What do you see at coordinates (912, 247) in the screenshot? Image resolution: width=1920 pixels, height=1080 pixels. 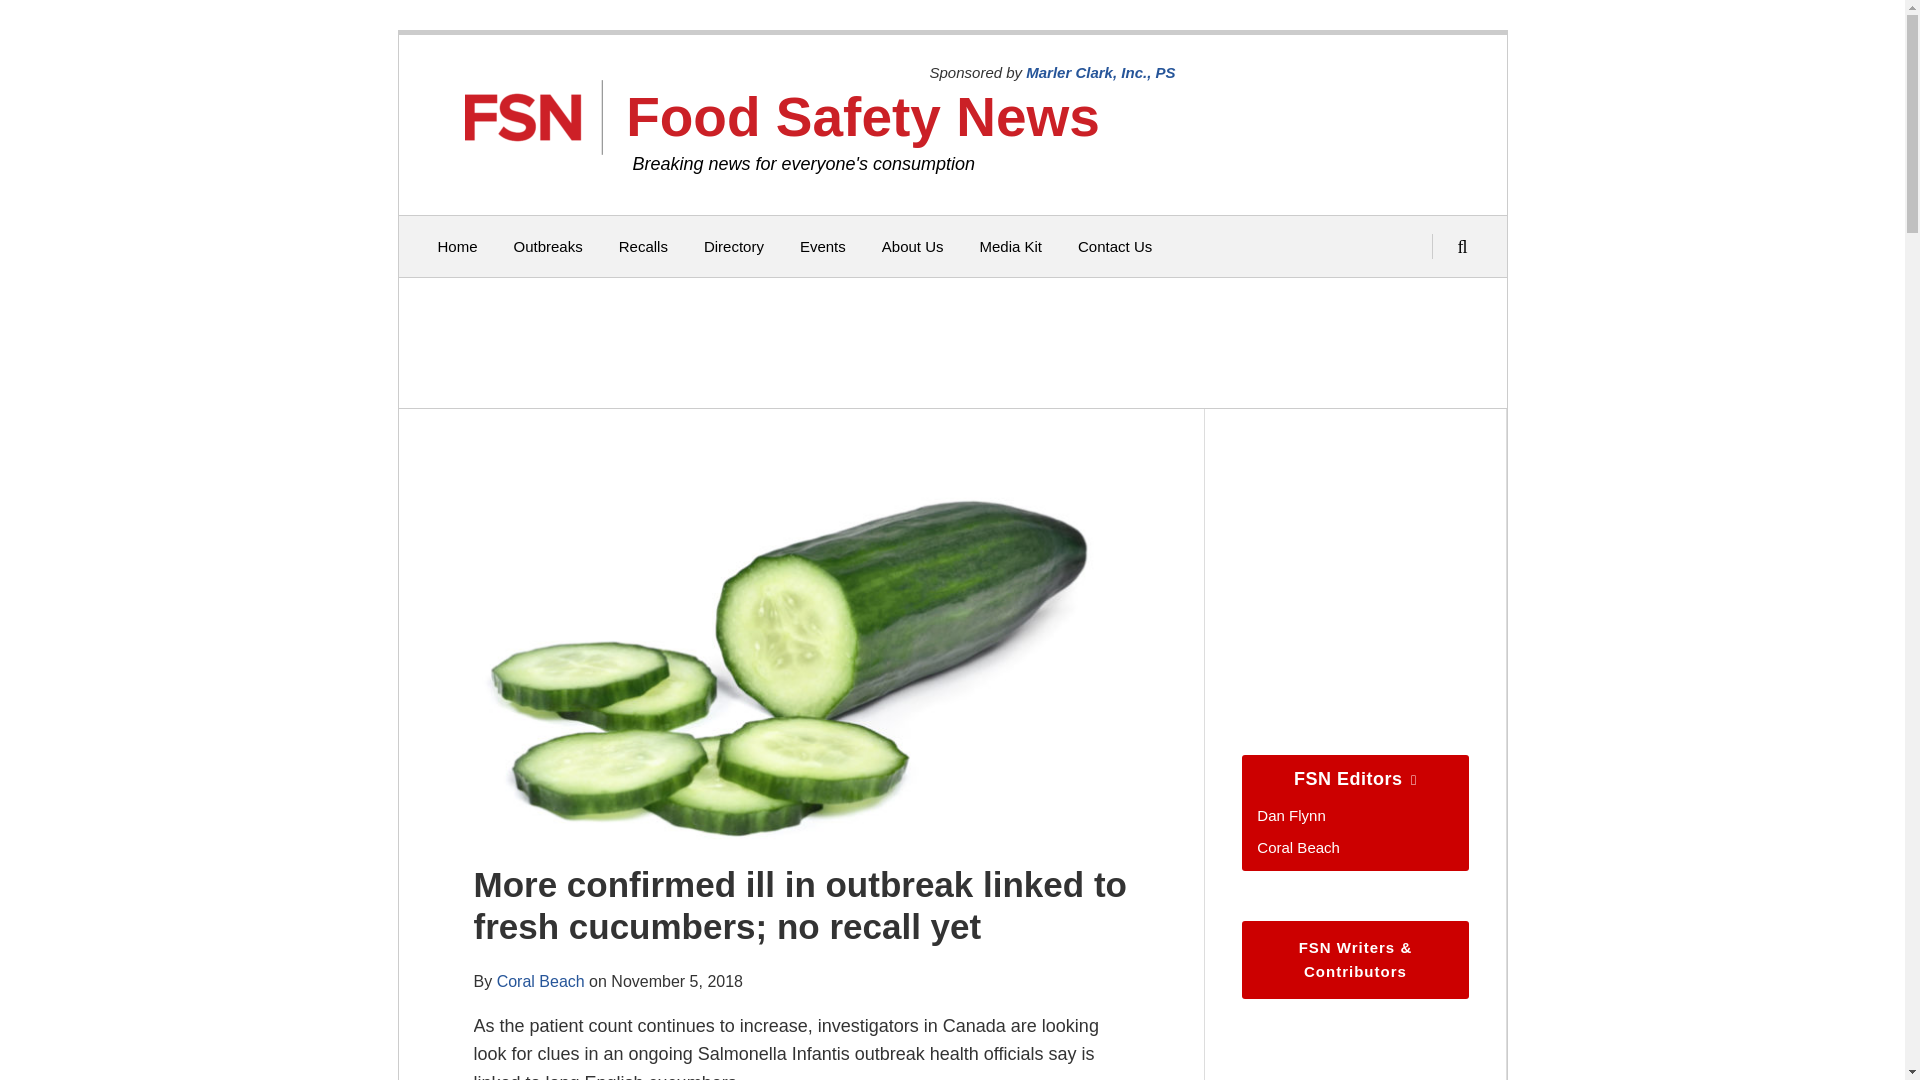 I see `About Us` at bounding box center [912, 247].